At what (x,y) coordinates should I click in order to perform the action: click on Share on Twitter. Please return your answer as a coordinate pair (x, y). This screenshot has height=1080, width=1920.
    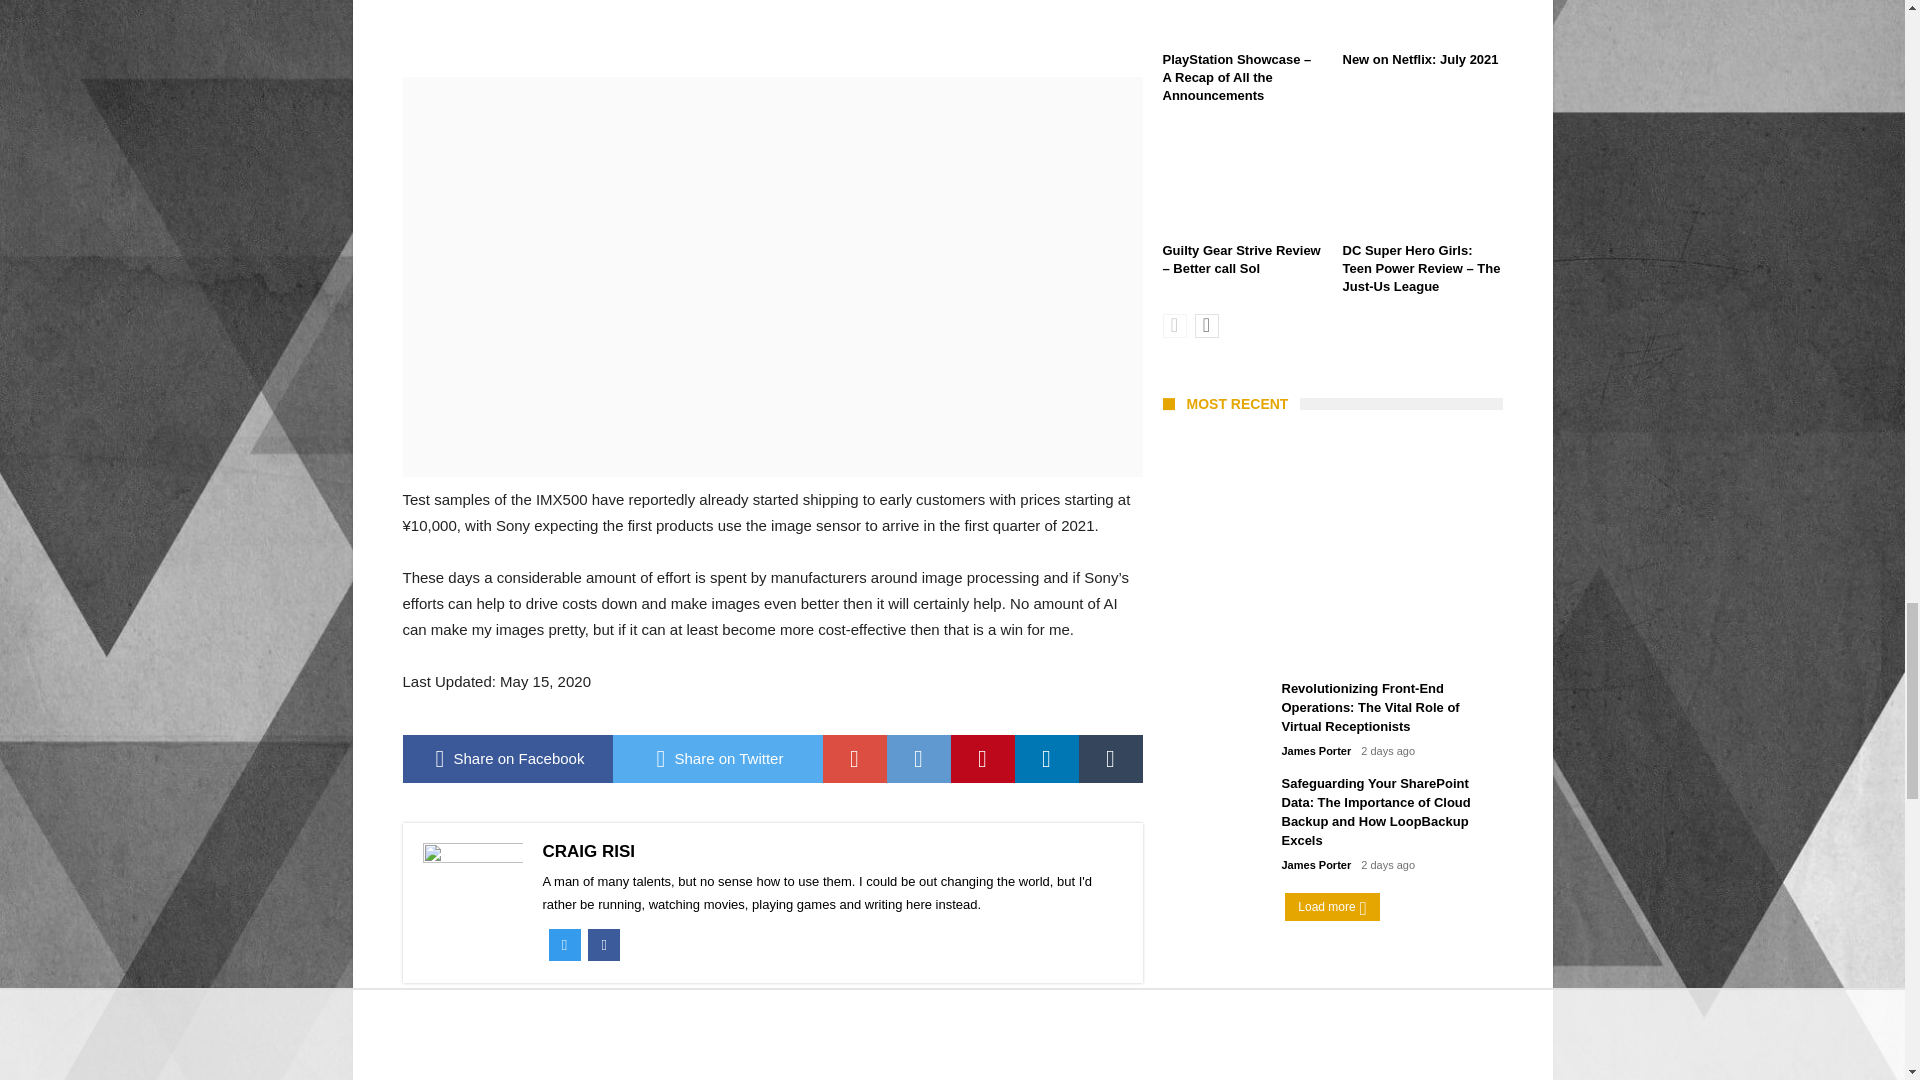
    Looking at the image, I should click on (716, 759).